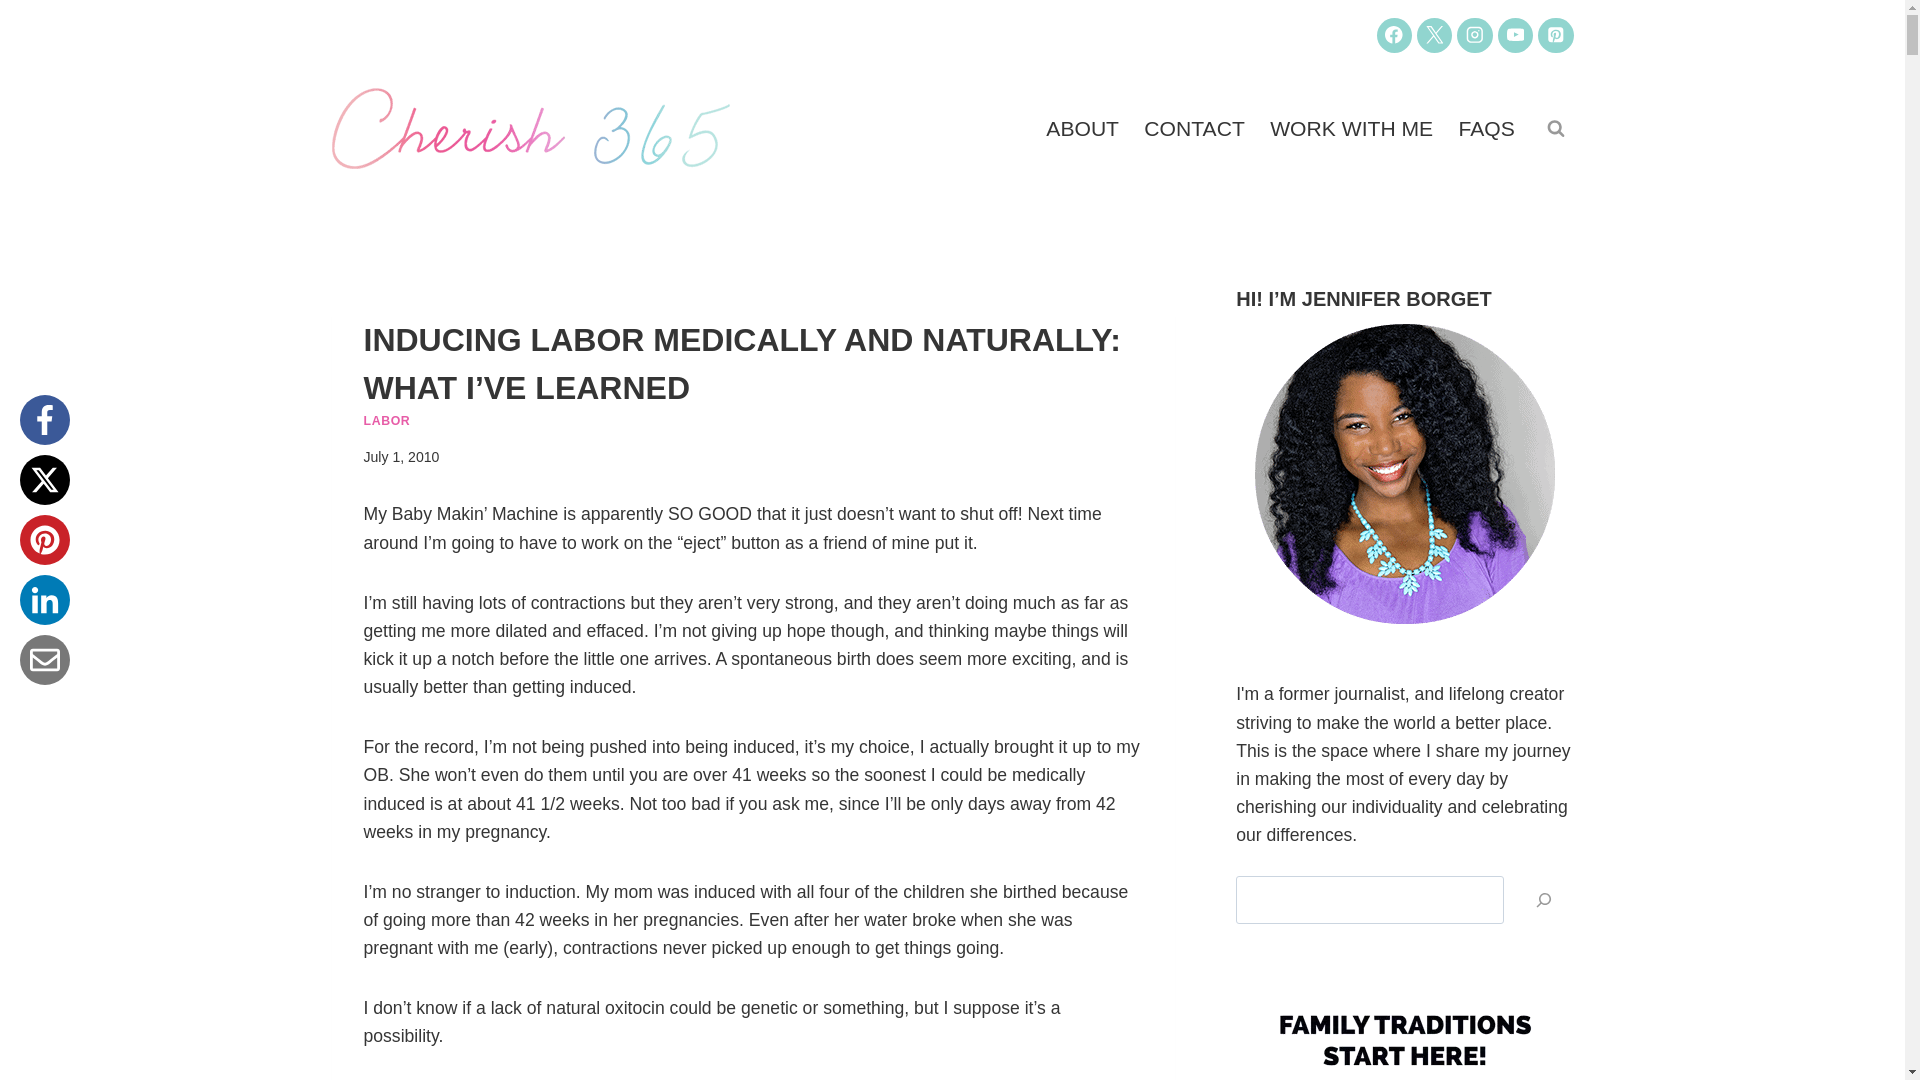  Describe the element at coordinates (387, 420) in the screenshot. I see `LABOR` at that location.